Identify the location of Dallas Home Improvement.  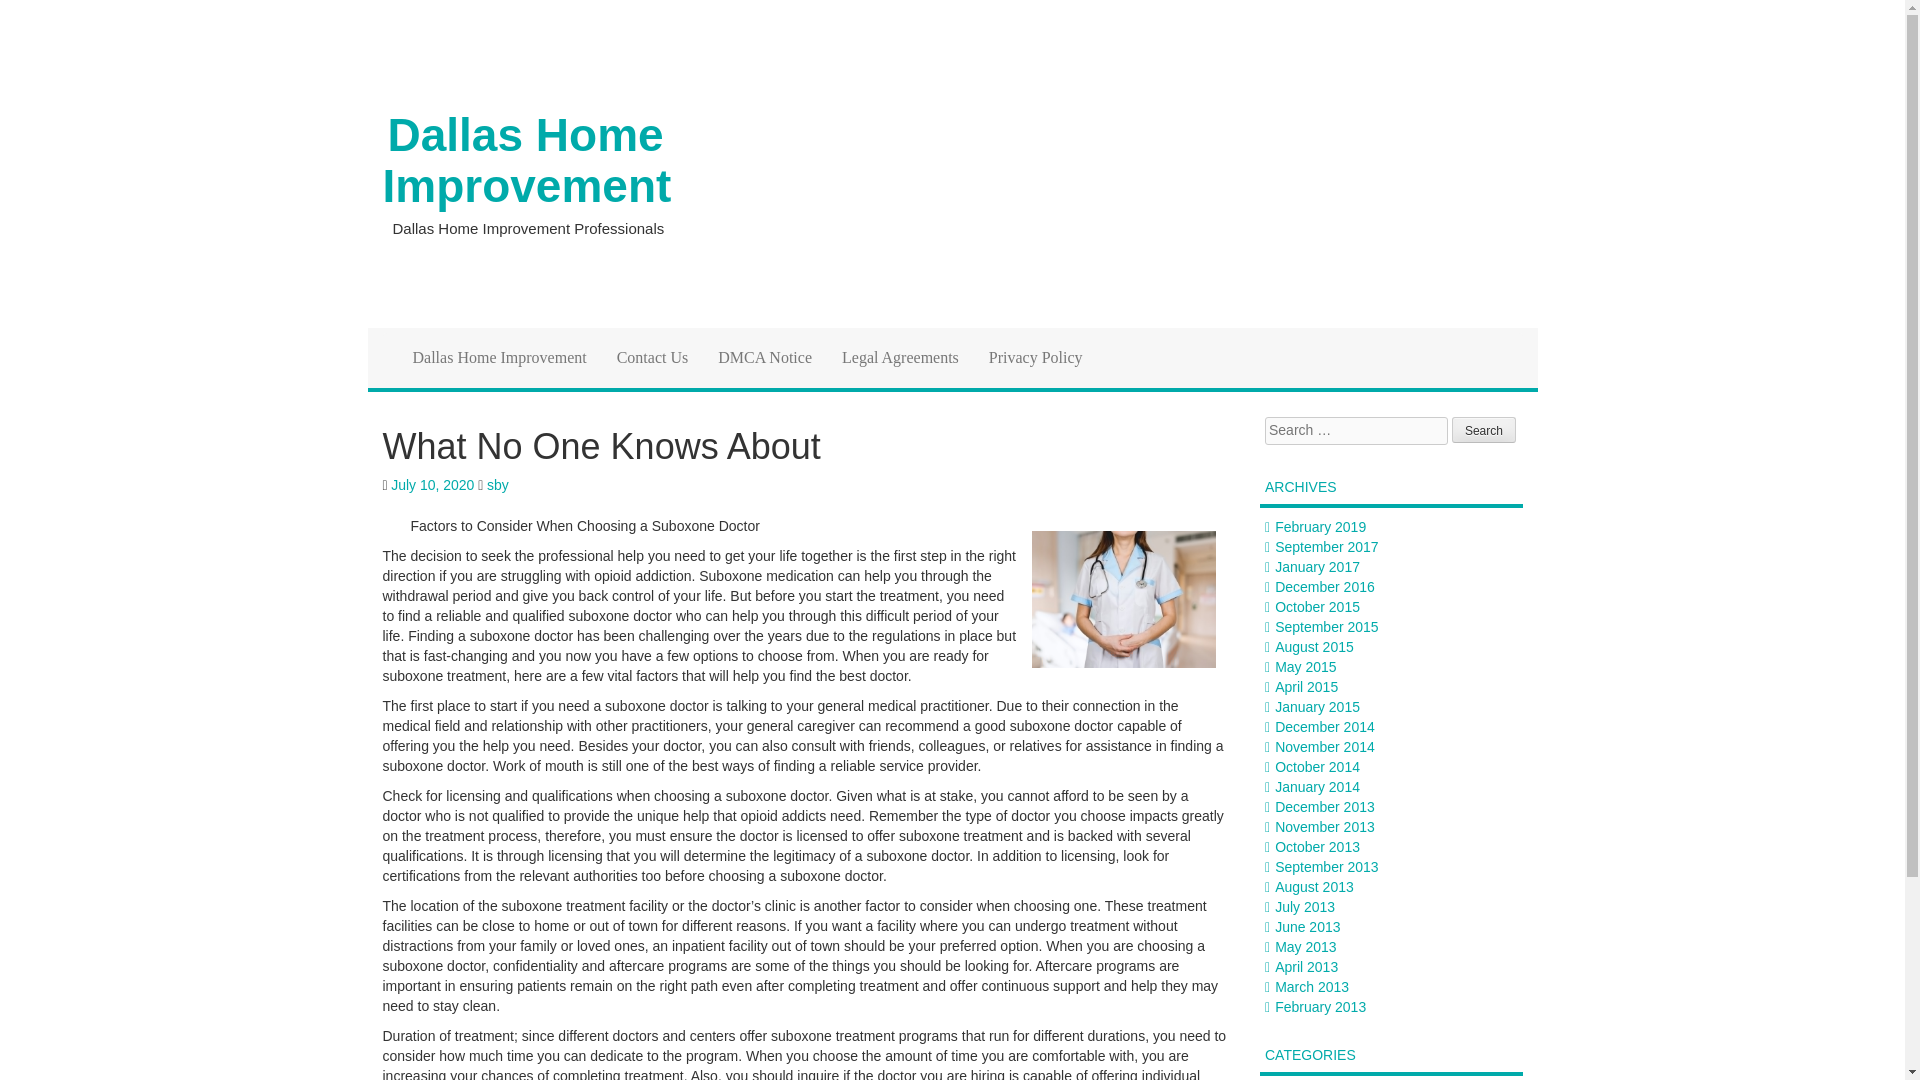
(500, 358).